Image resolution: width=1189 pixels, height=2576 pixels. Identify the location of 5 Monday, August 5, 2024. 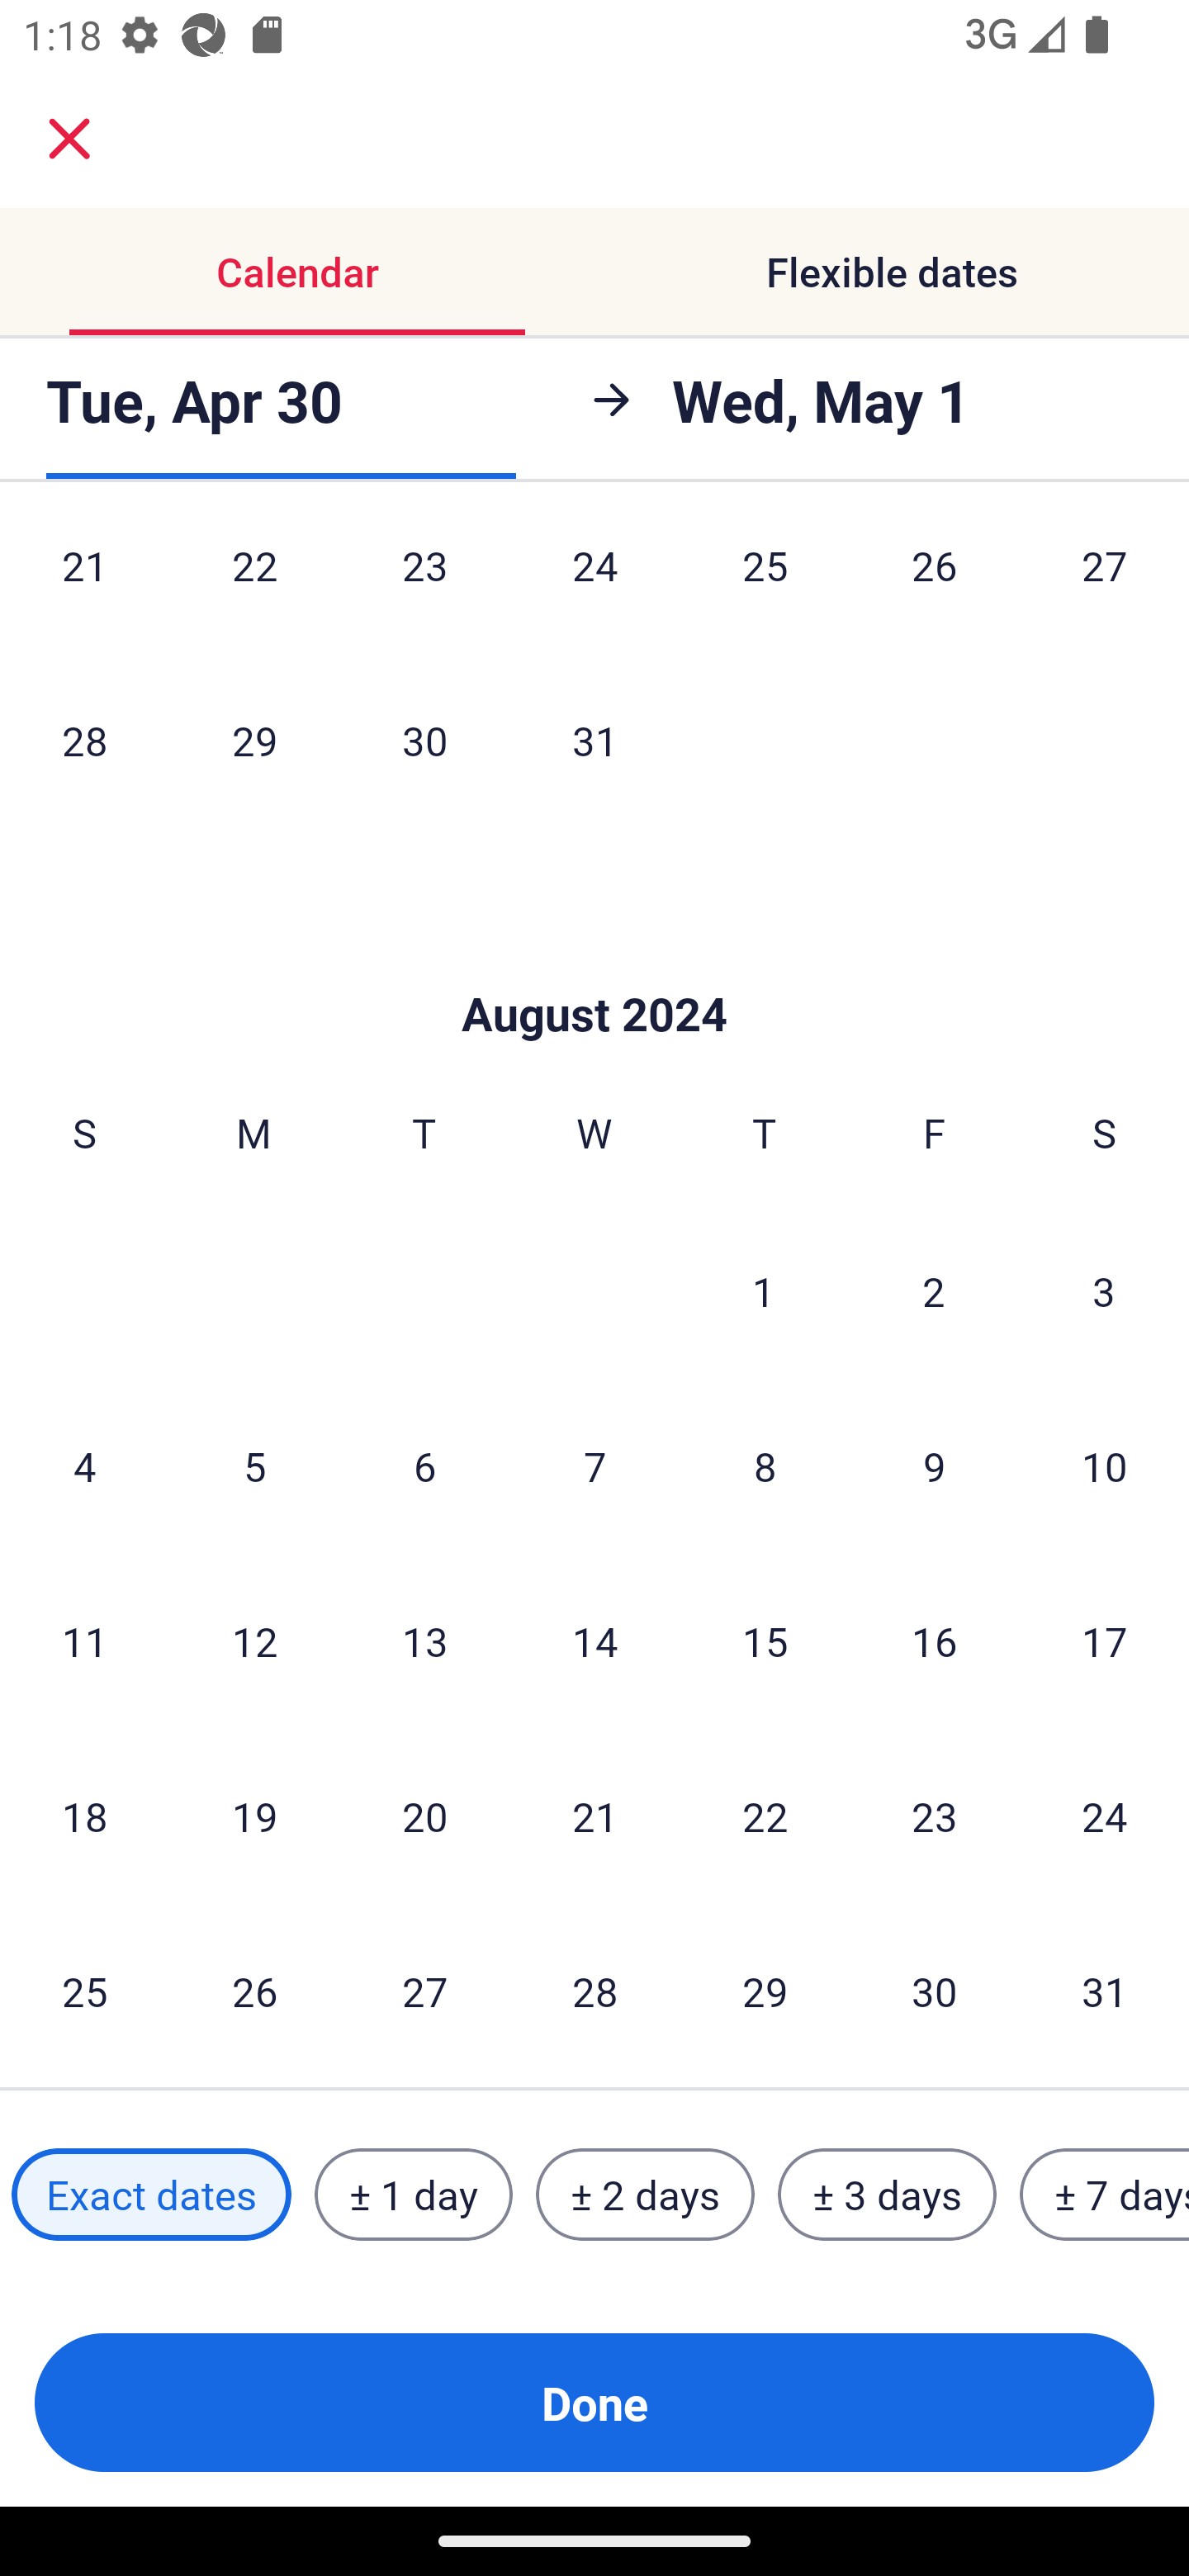
(254, 1466).